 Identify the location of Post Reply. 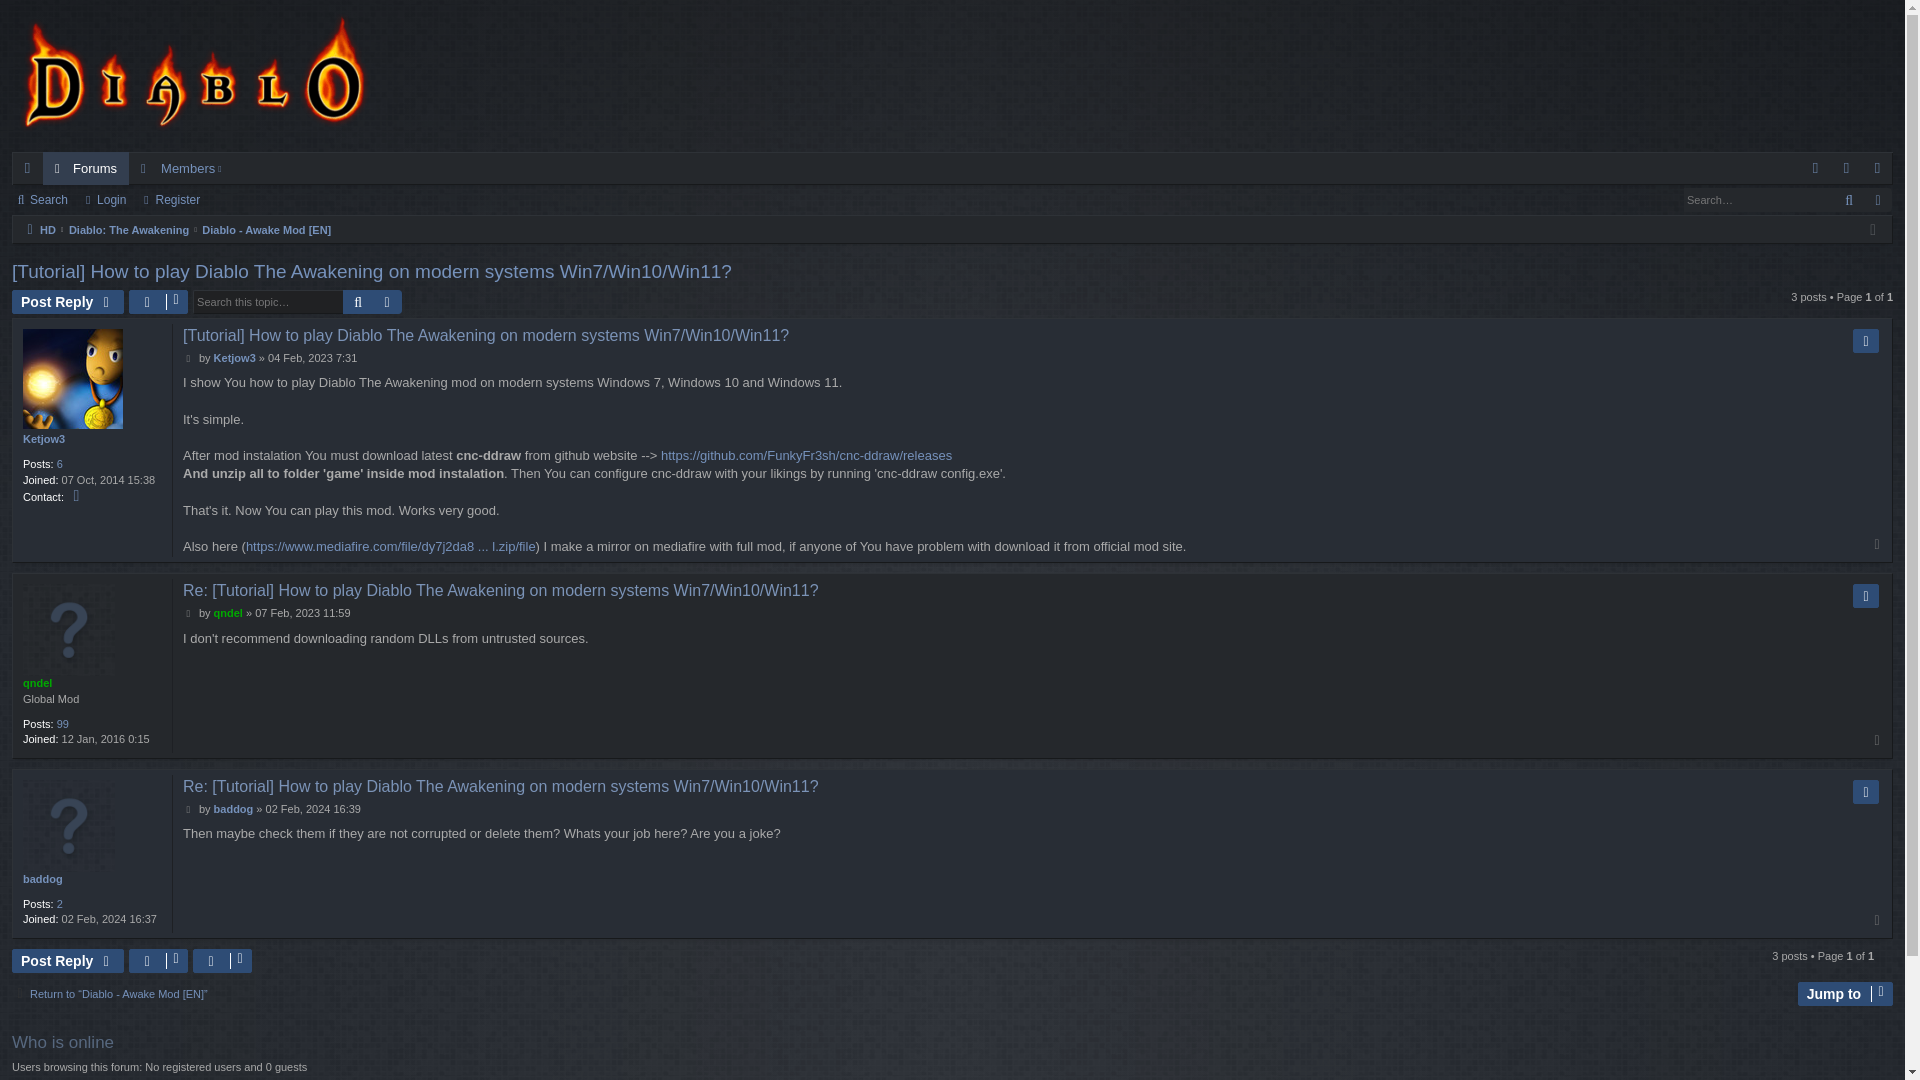
(68, 302).